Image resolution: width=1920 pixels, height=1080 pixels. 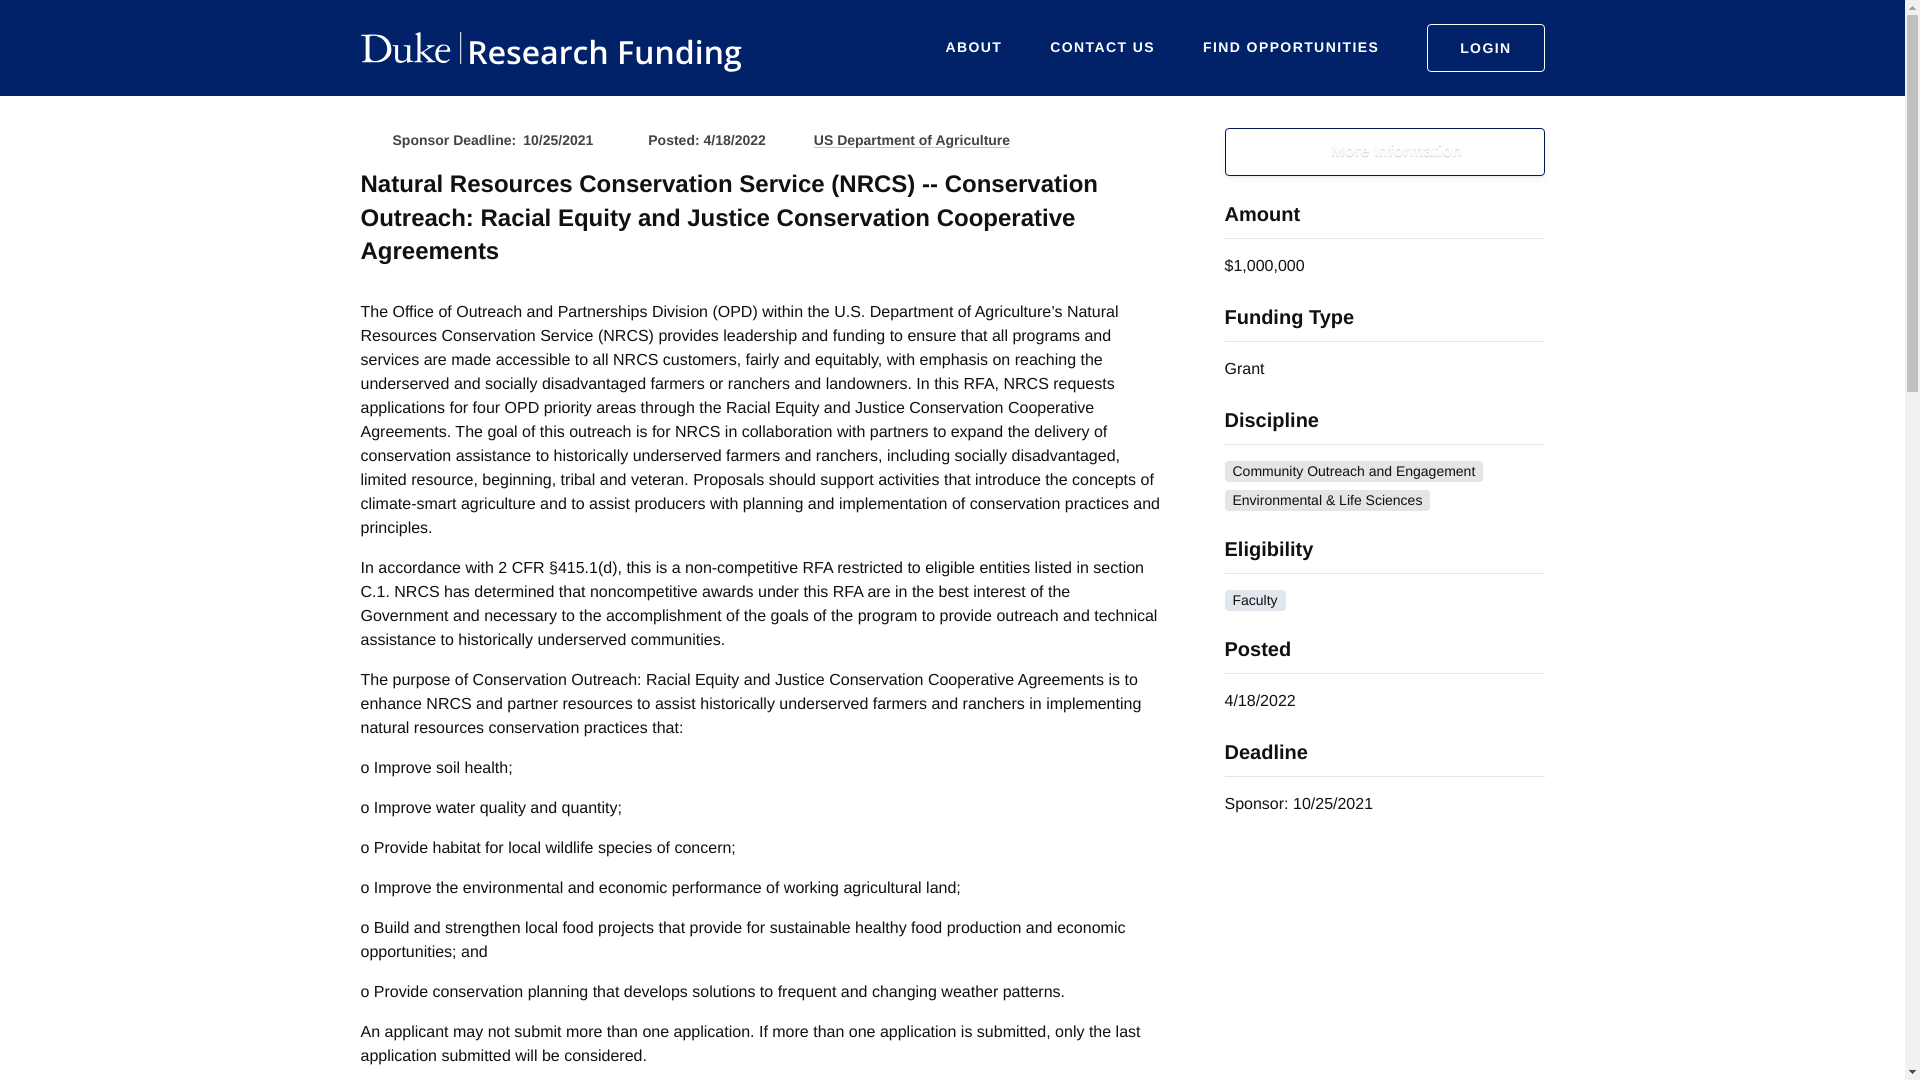 I want to click on LOGIN, so click(x=1484, y=48).